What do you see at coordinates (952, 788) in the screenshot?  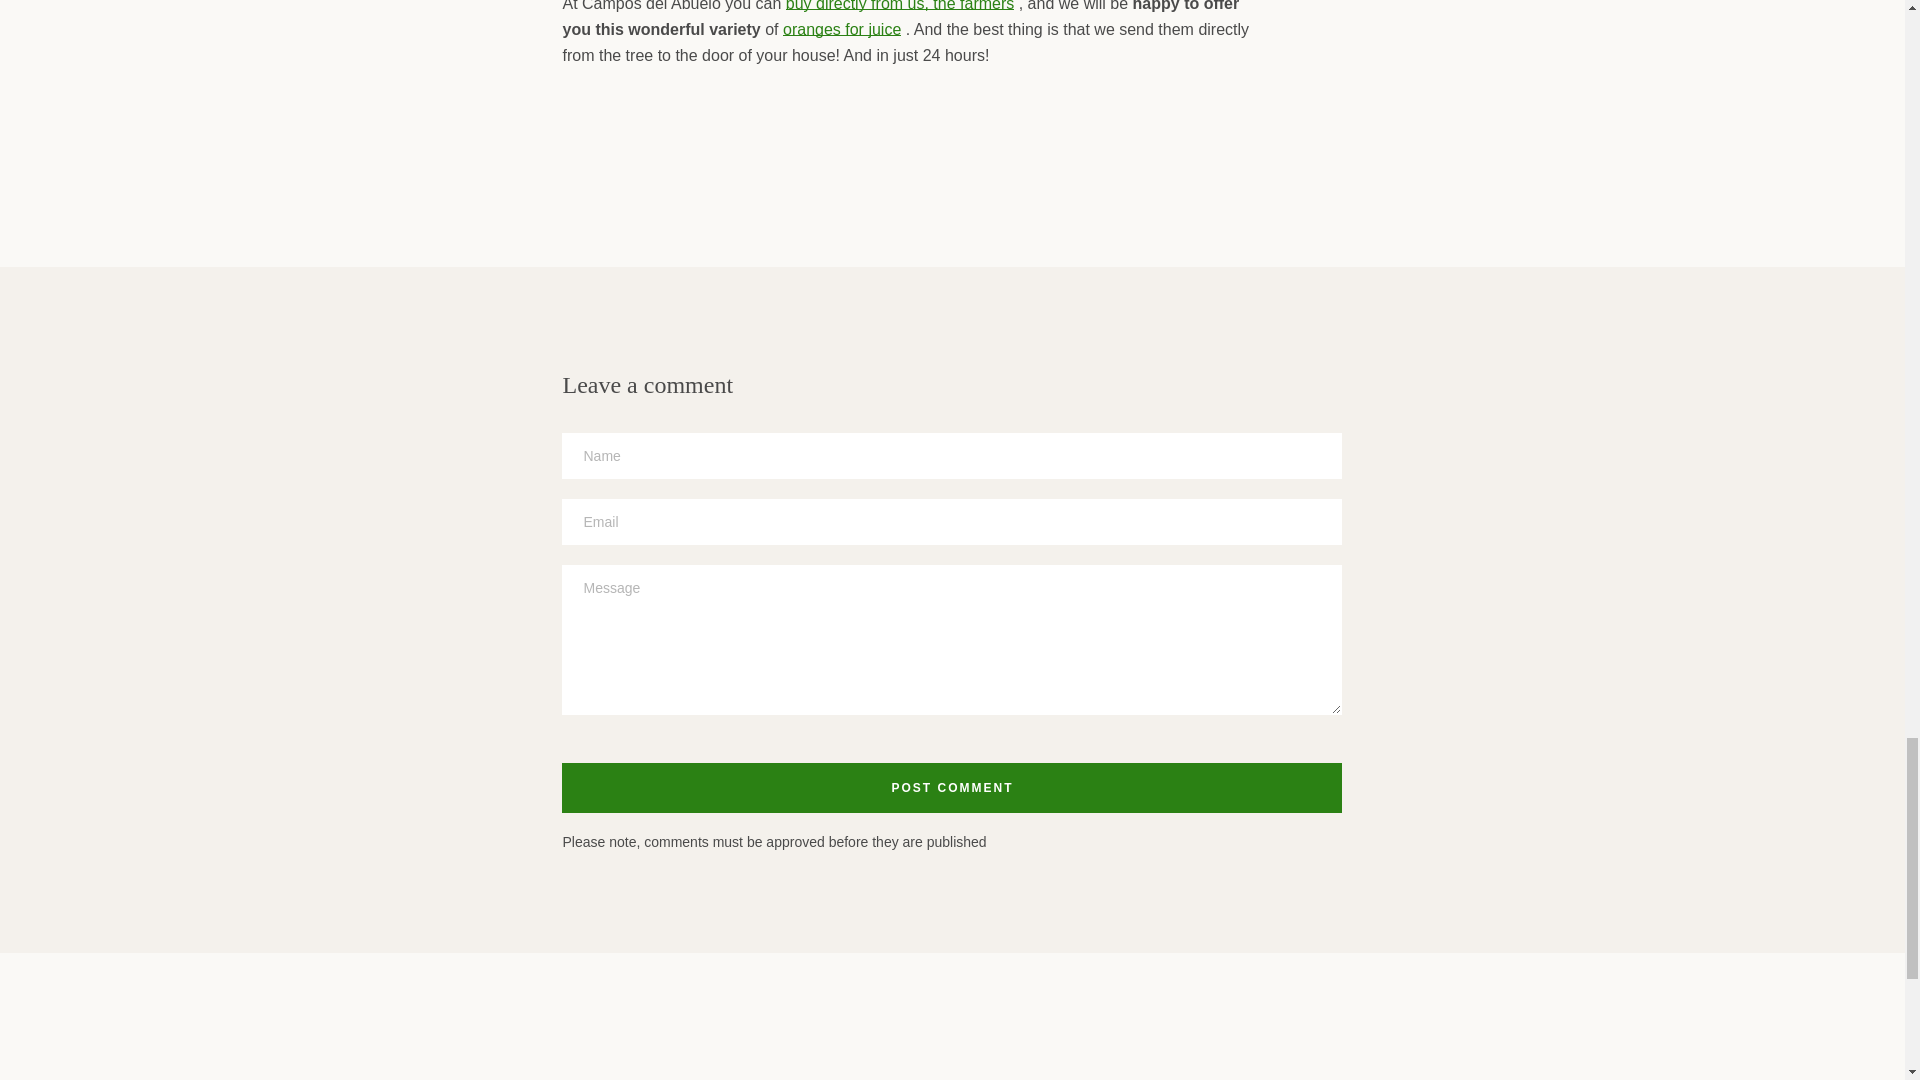 I see `Post comment` at bounding box center [952, 788].